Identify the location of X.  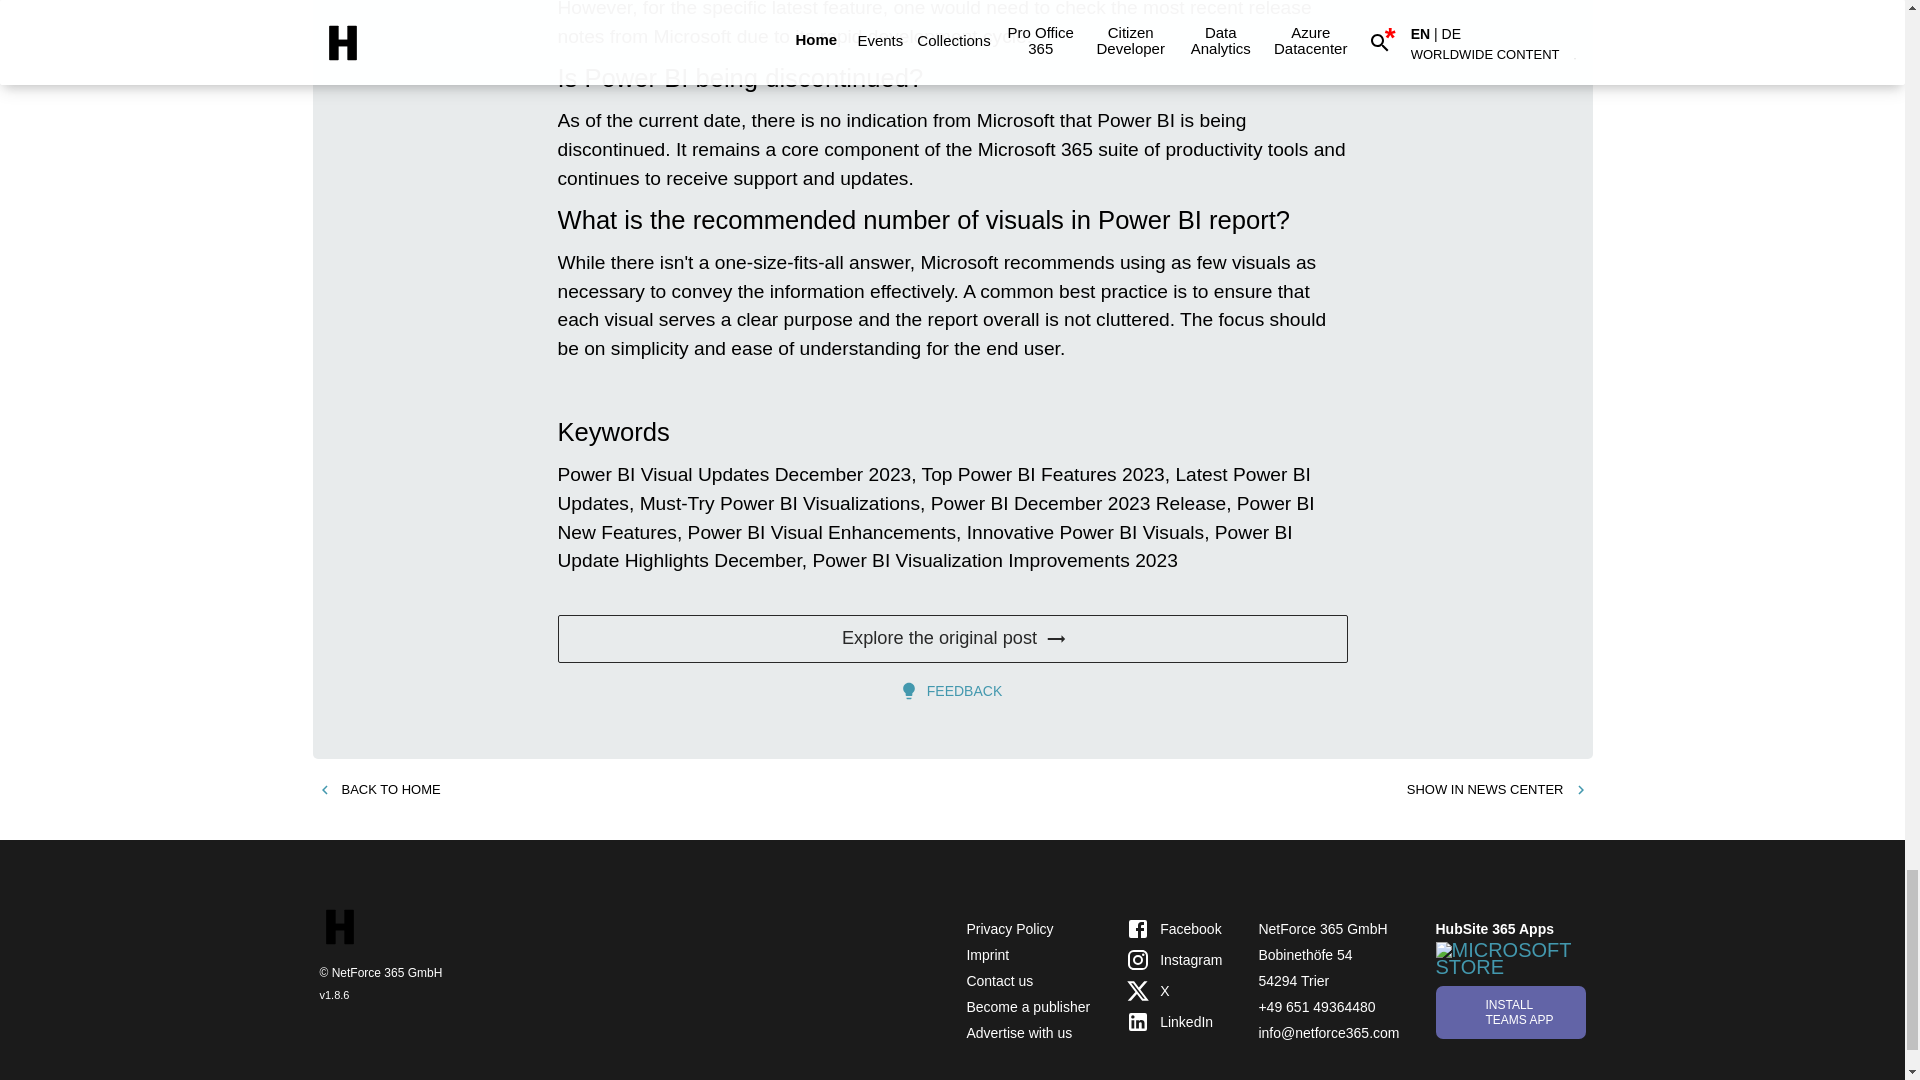
(1173, 991).